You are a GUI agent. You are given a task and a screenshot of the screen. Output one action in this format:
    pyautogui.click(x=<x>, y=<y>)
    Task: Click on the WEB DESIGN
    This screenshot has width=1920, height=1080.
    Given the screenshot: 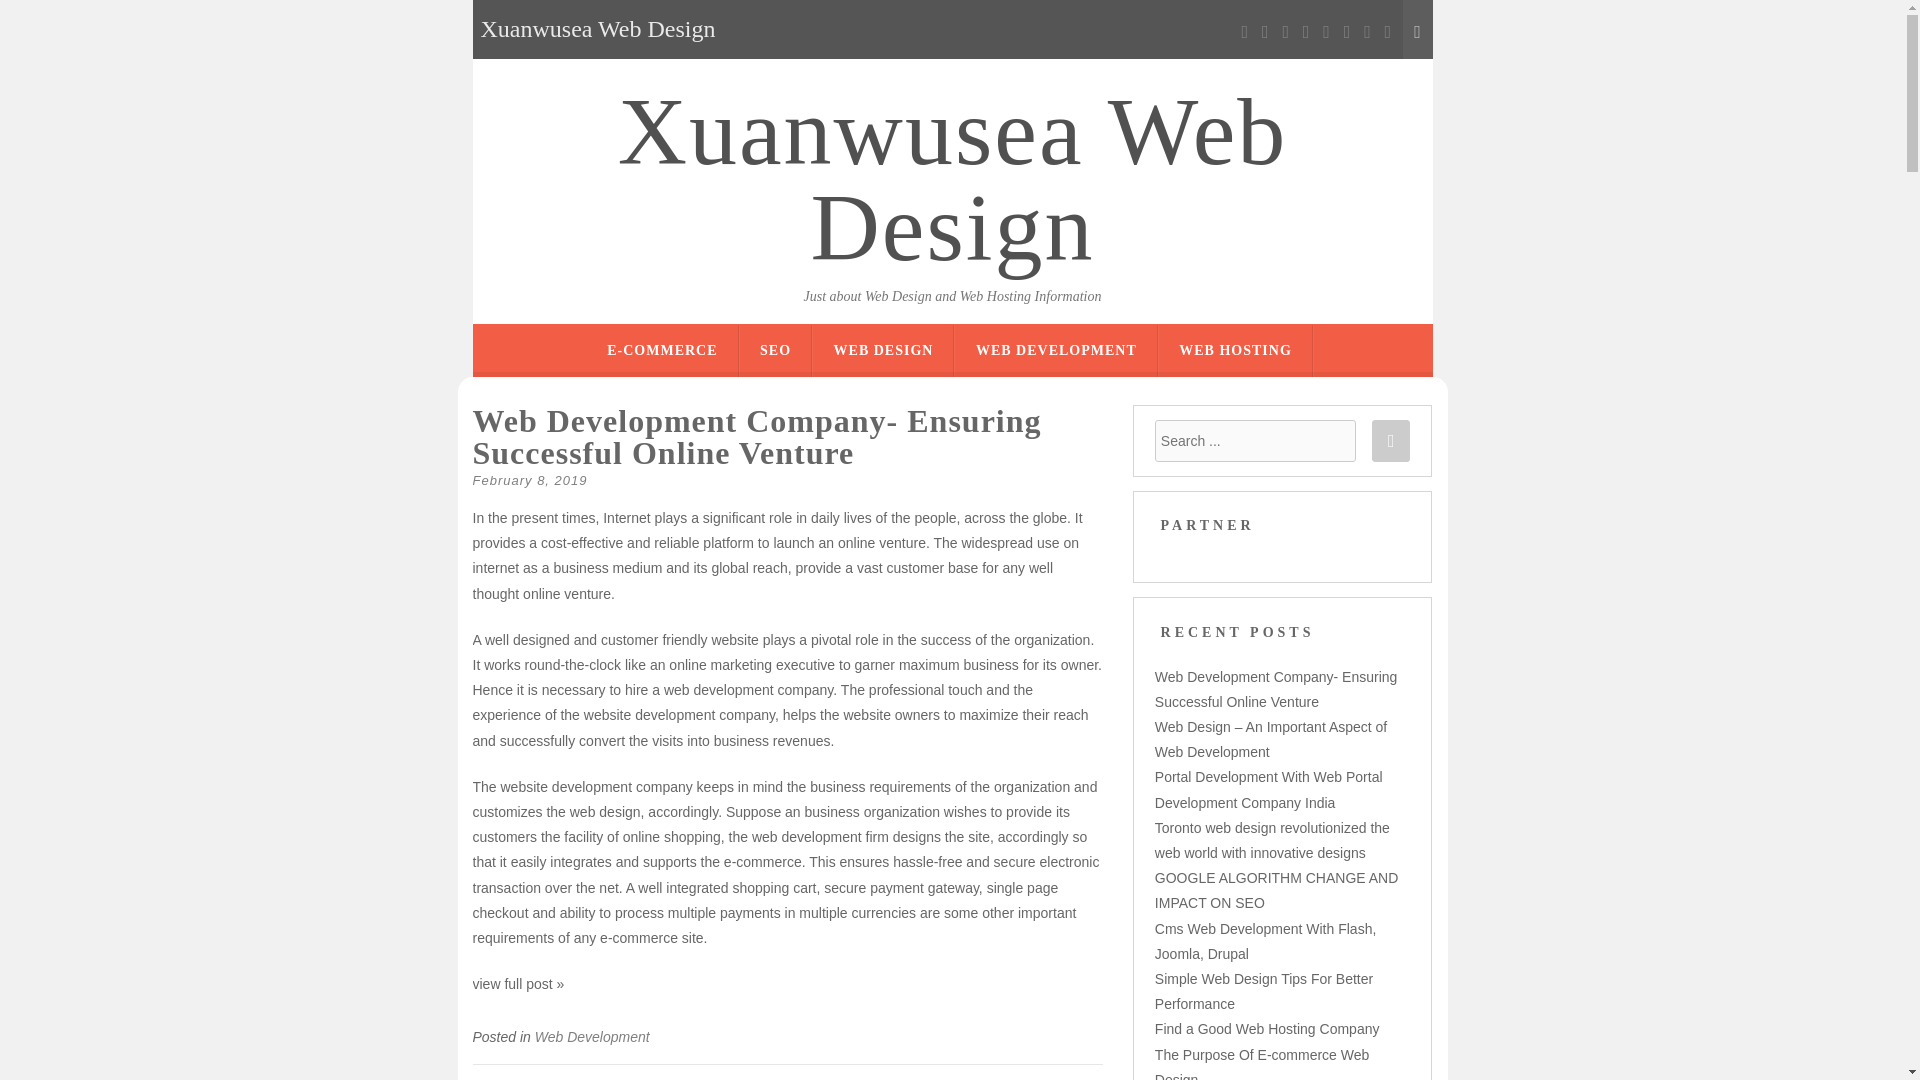 What is the action you would take?
    pyautogui.click(x=883, y=350)
    